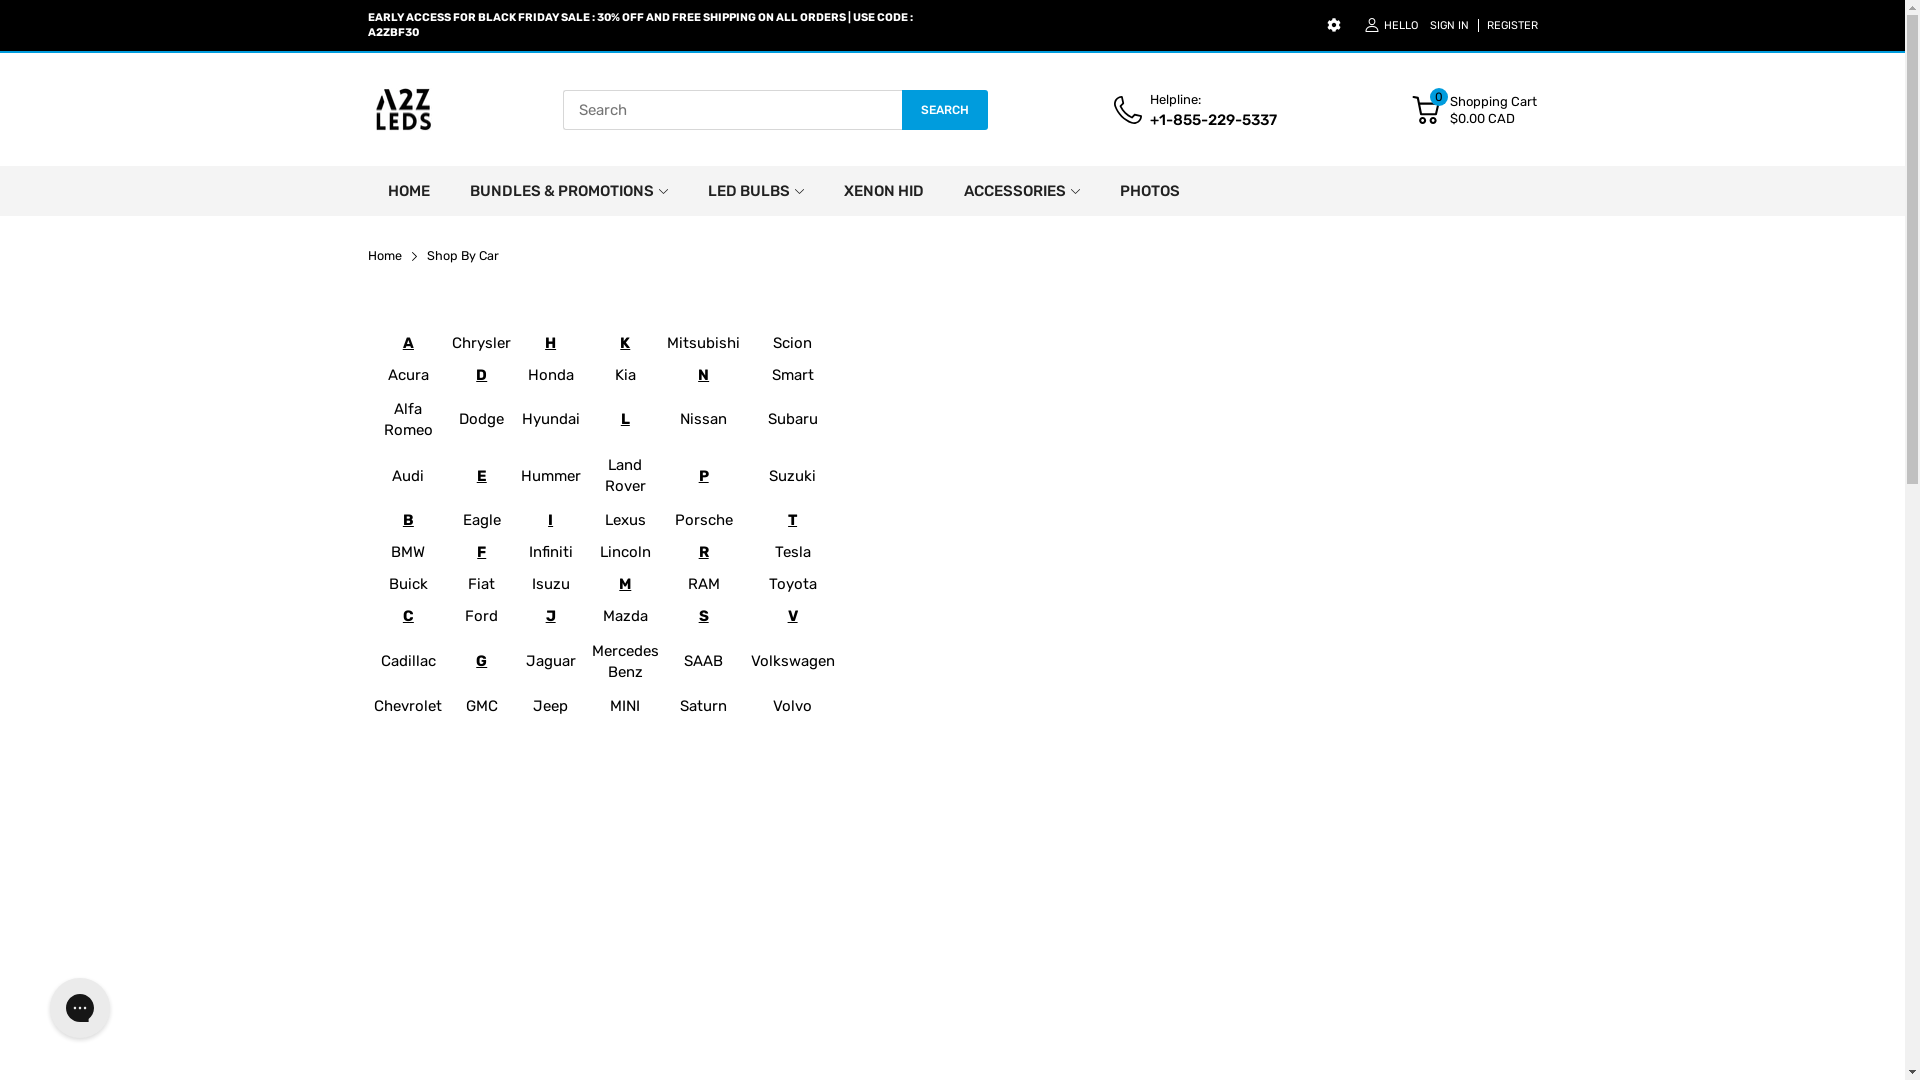 This screenshot has width=1920, height=1080. What do you see at coordinates (884, 191) in the screenshot?
I see `XENON HID` at bounding box center [884, 191].